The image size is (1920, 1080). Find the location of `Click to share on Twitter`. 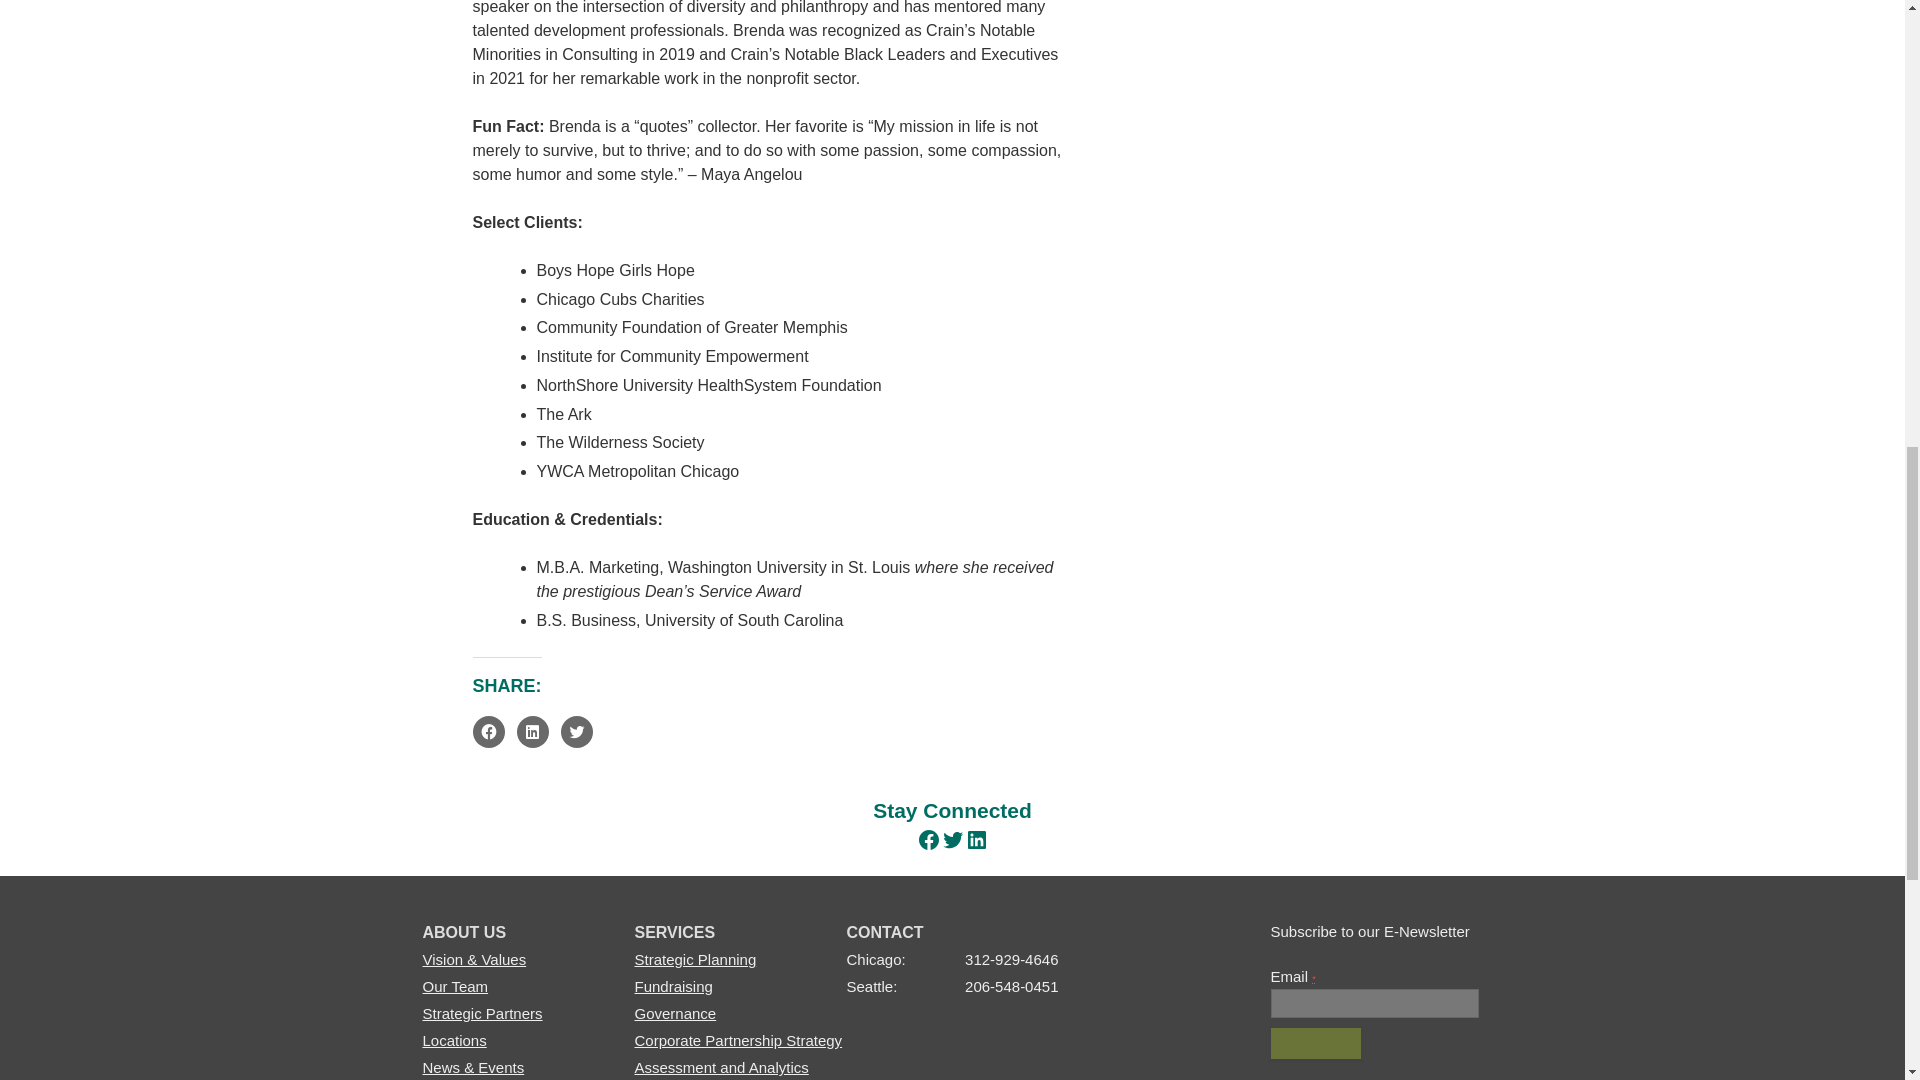

Click to share on Twitter is located at coordinates (576, 732).